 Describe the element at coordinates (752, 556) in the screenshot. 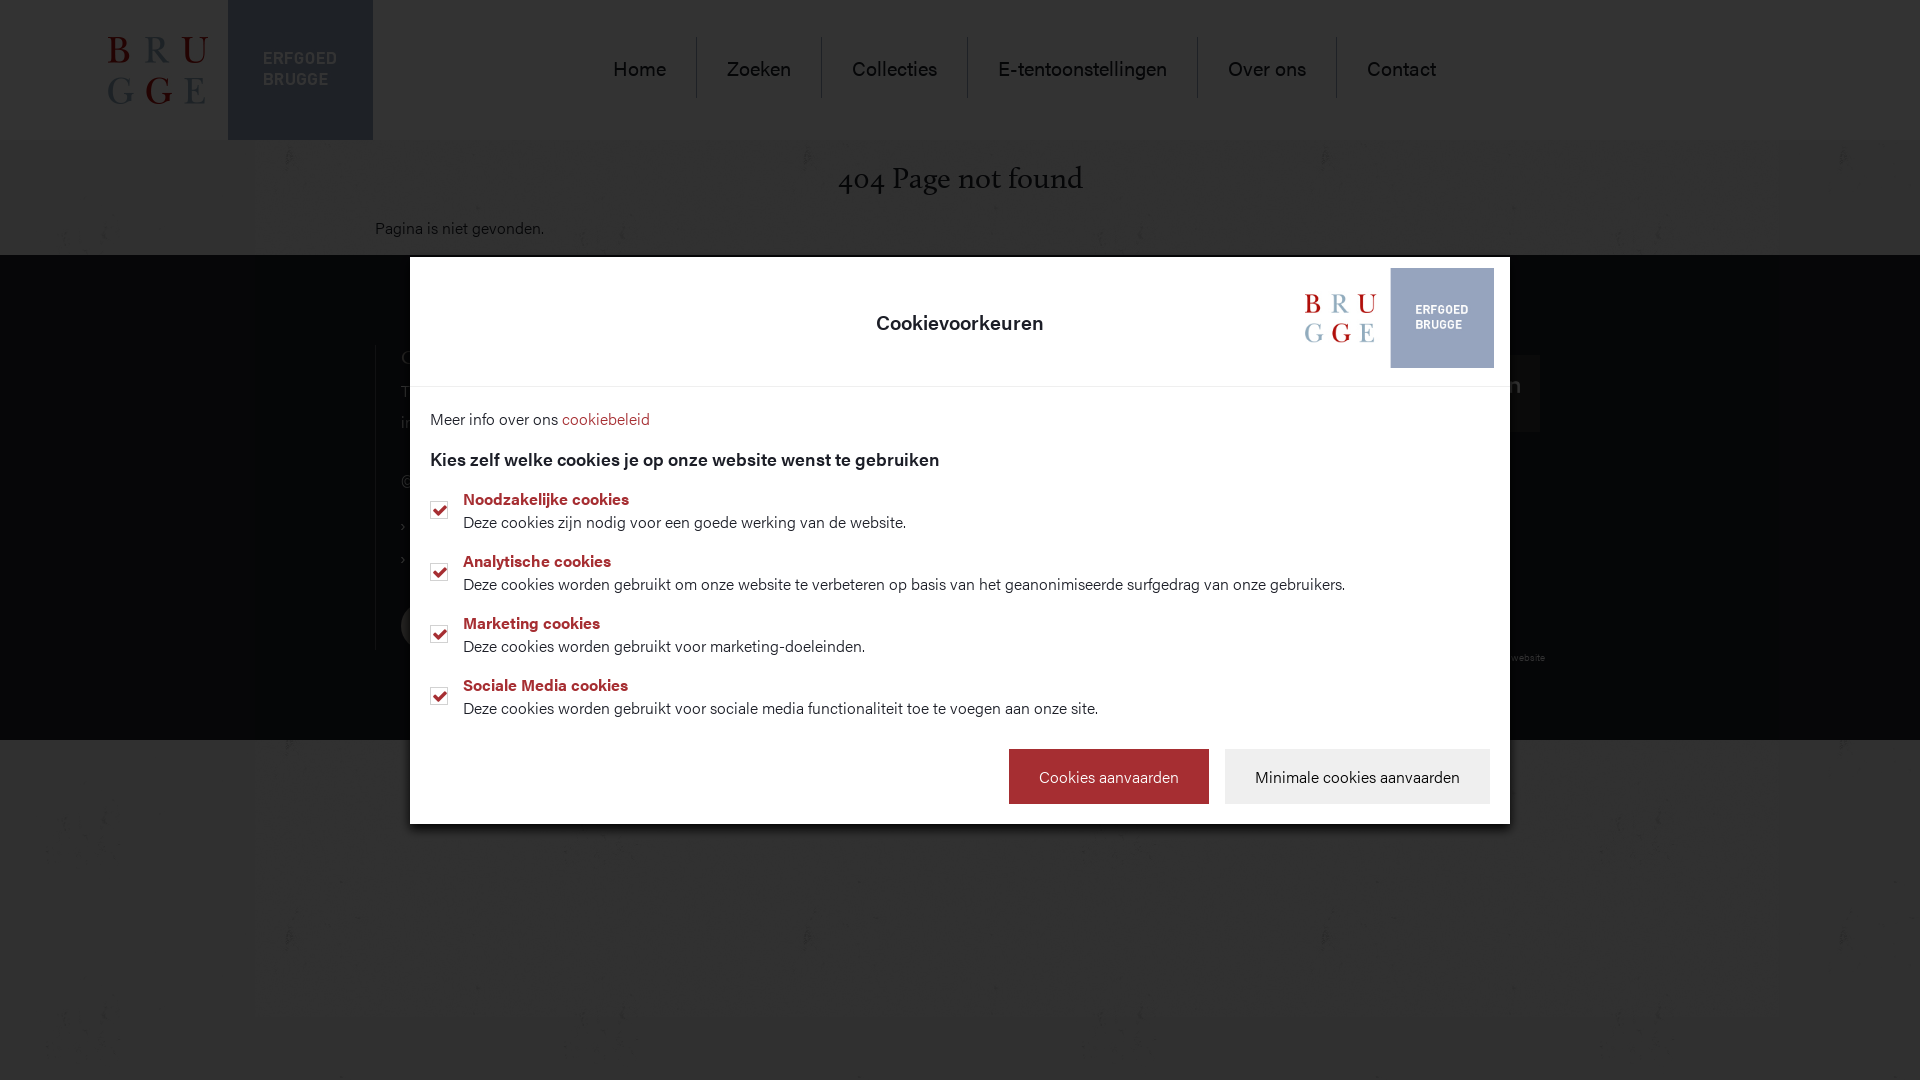

I see `Contact` at that location.